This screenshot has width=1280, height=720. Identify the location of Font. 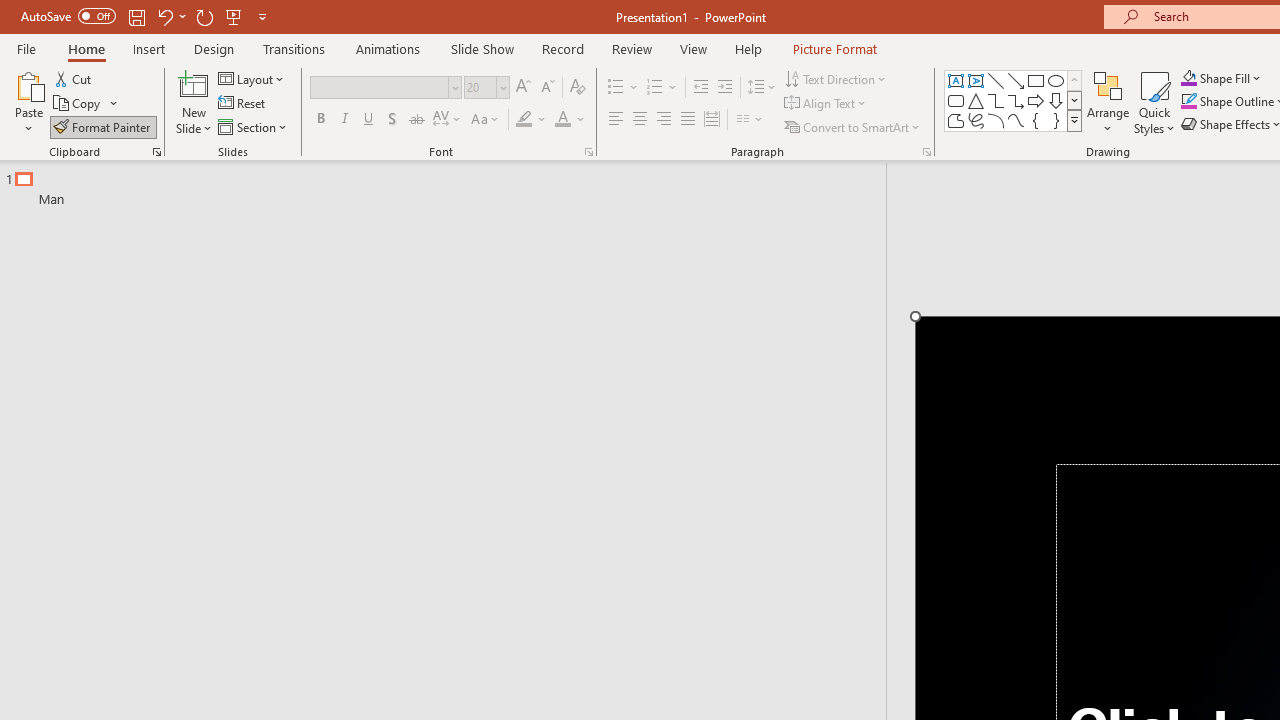
(380, 87).